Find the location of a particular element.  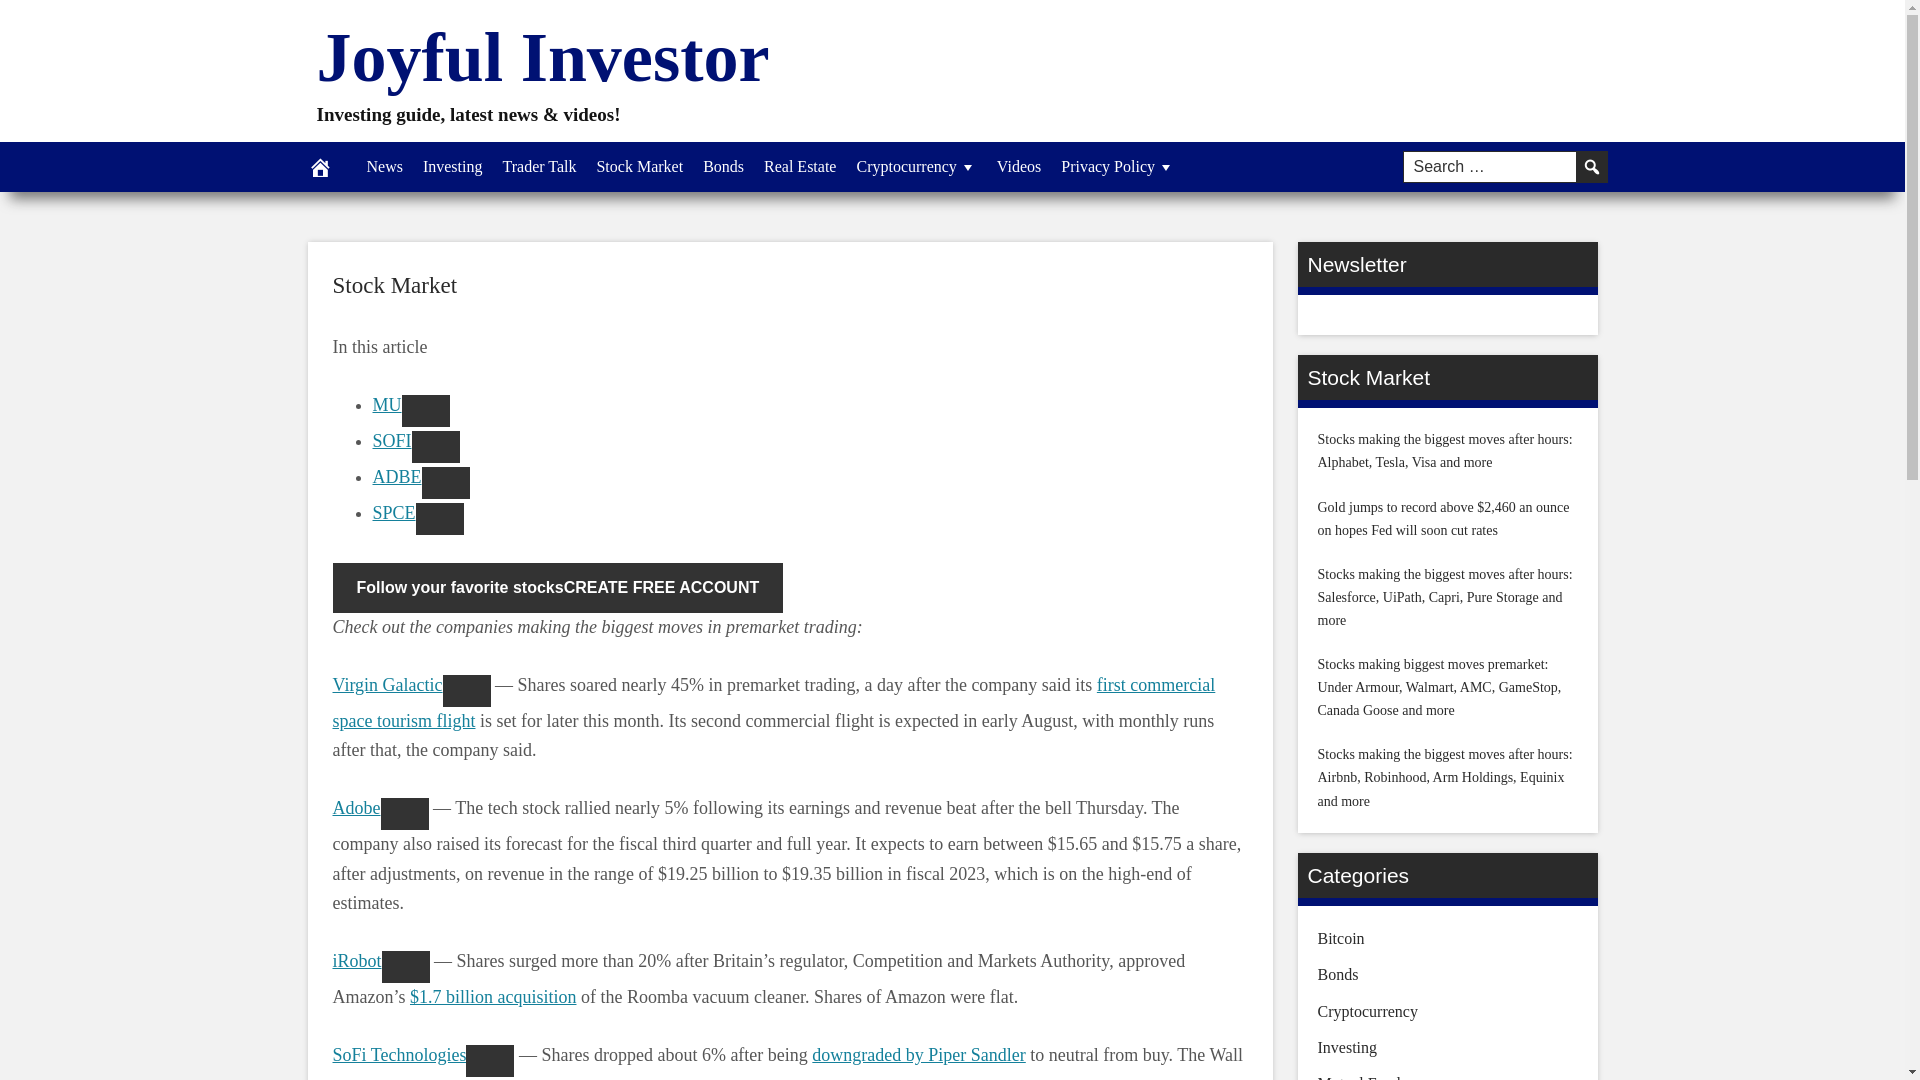

Videos is located at coordinates (1018, 166).